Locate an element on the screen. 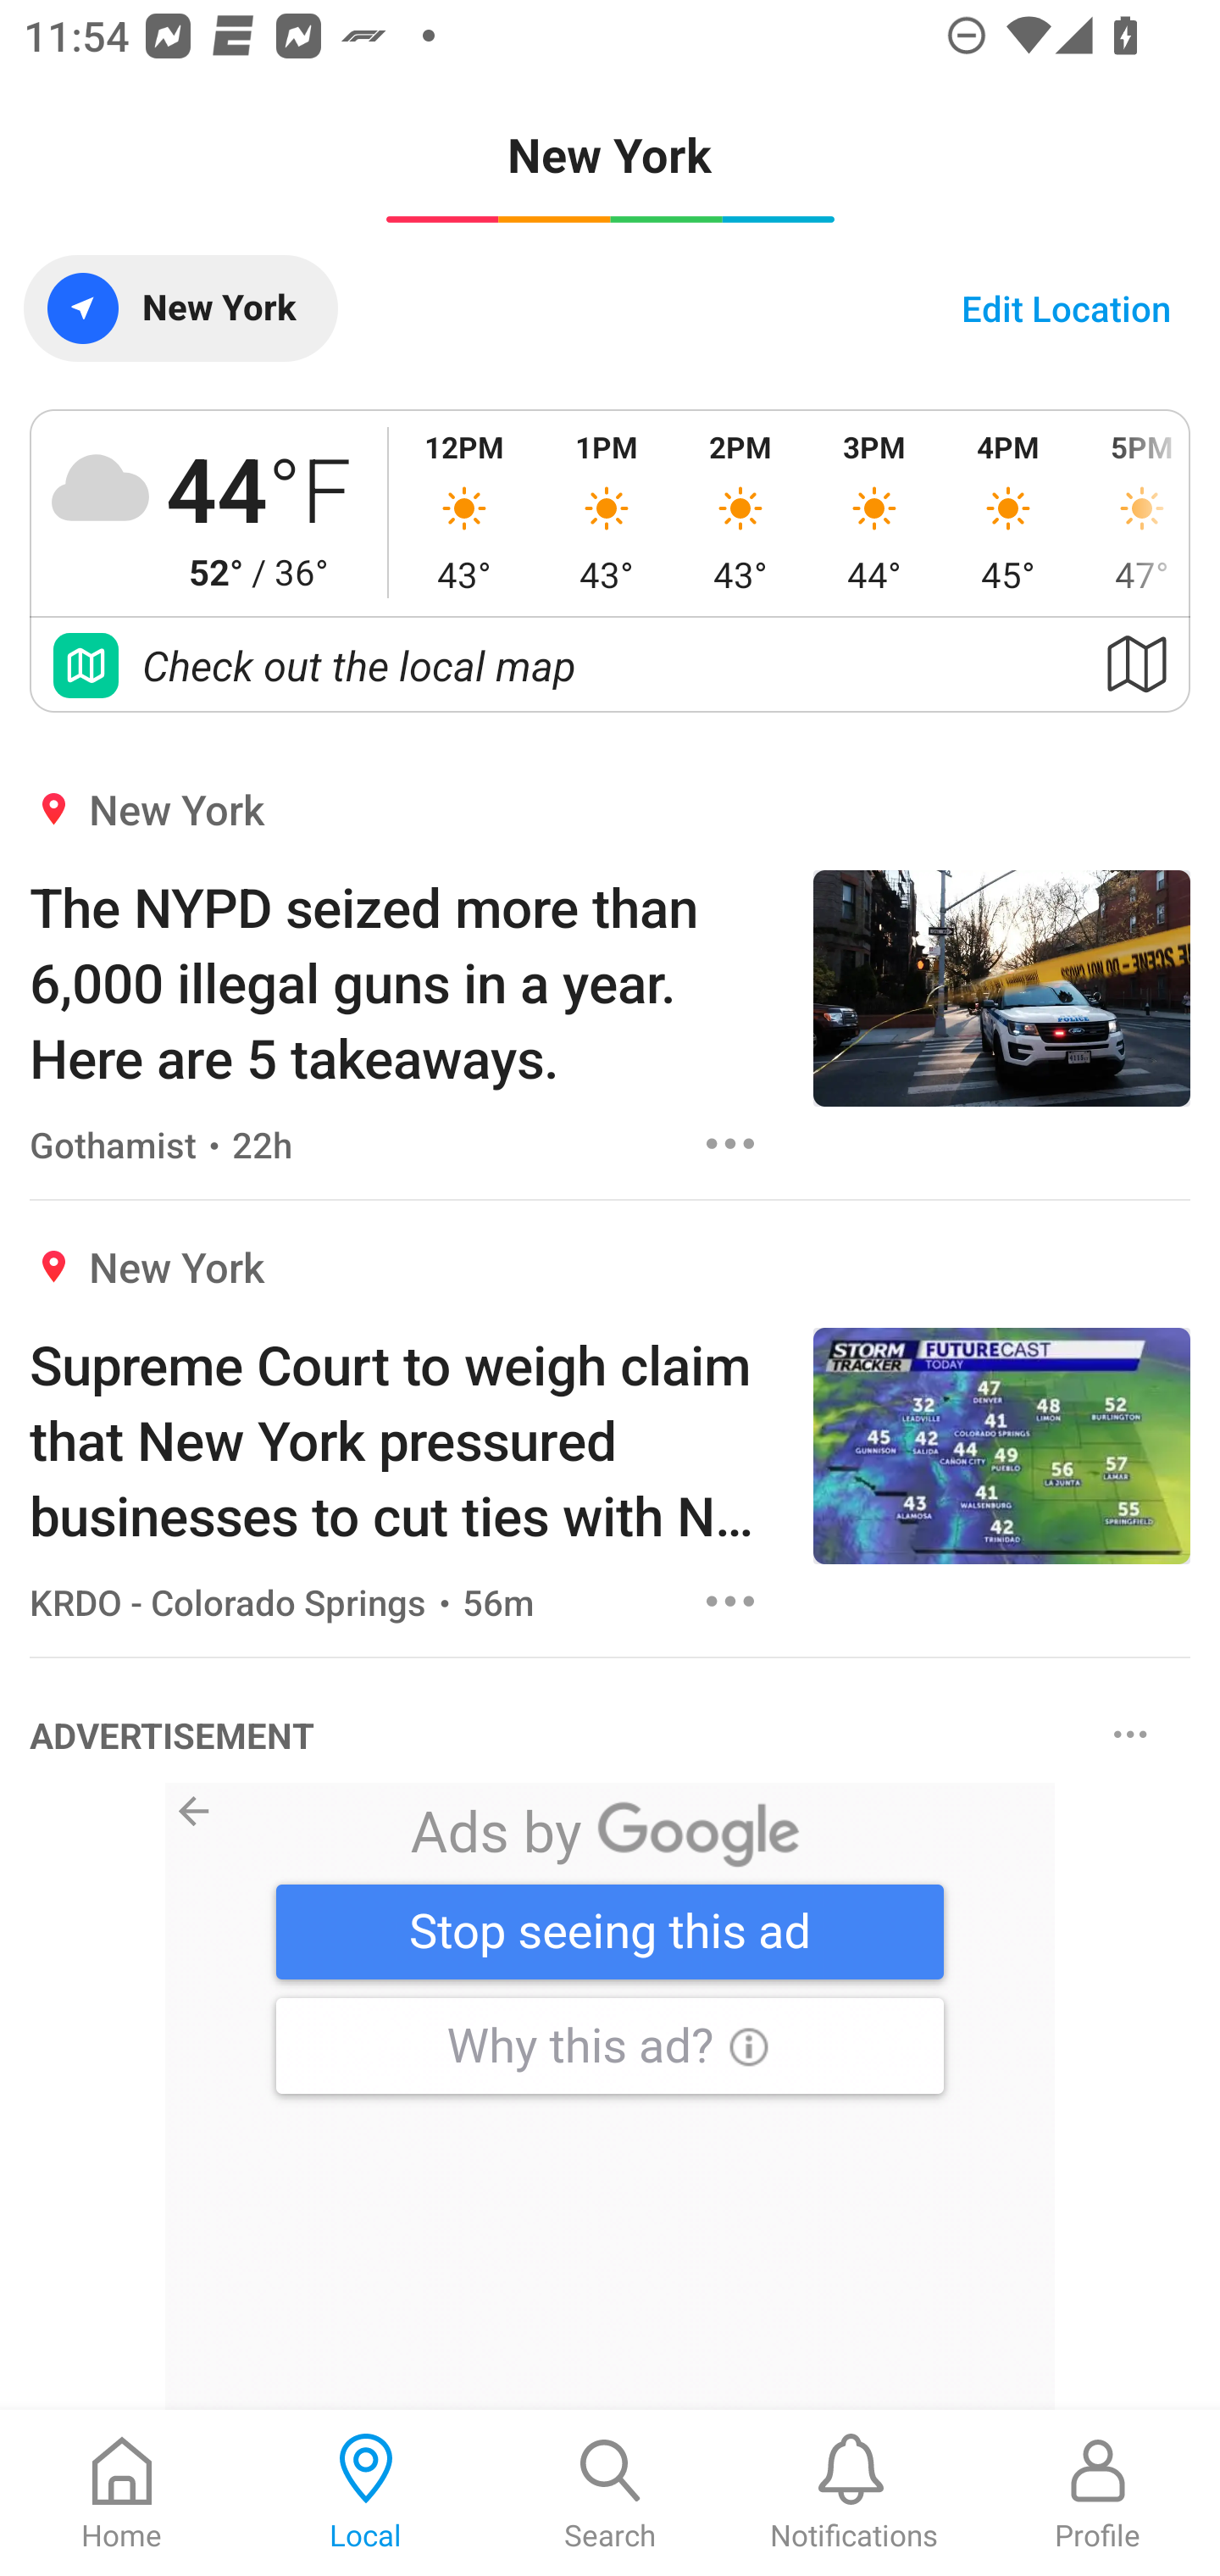 Image resolution: width=1220 pixels, height=2576 pixels. 1PM 43° is located at coordinates (606, 512).